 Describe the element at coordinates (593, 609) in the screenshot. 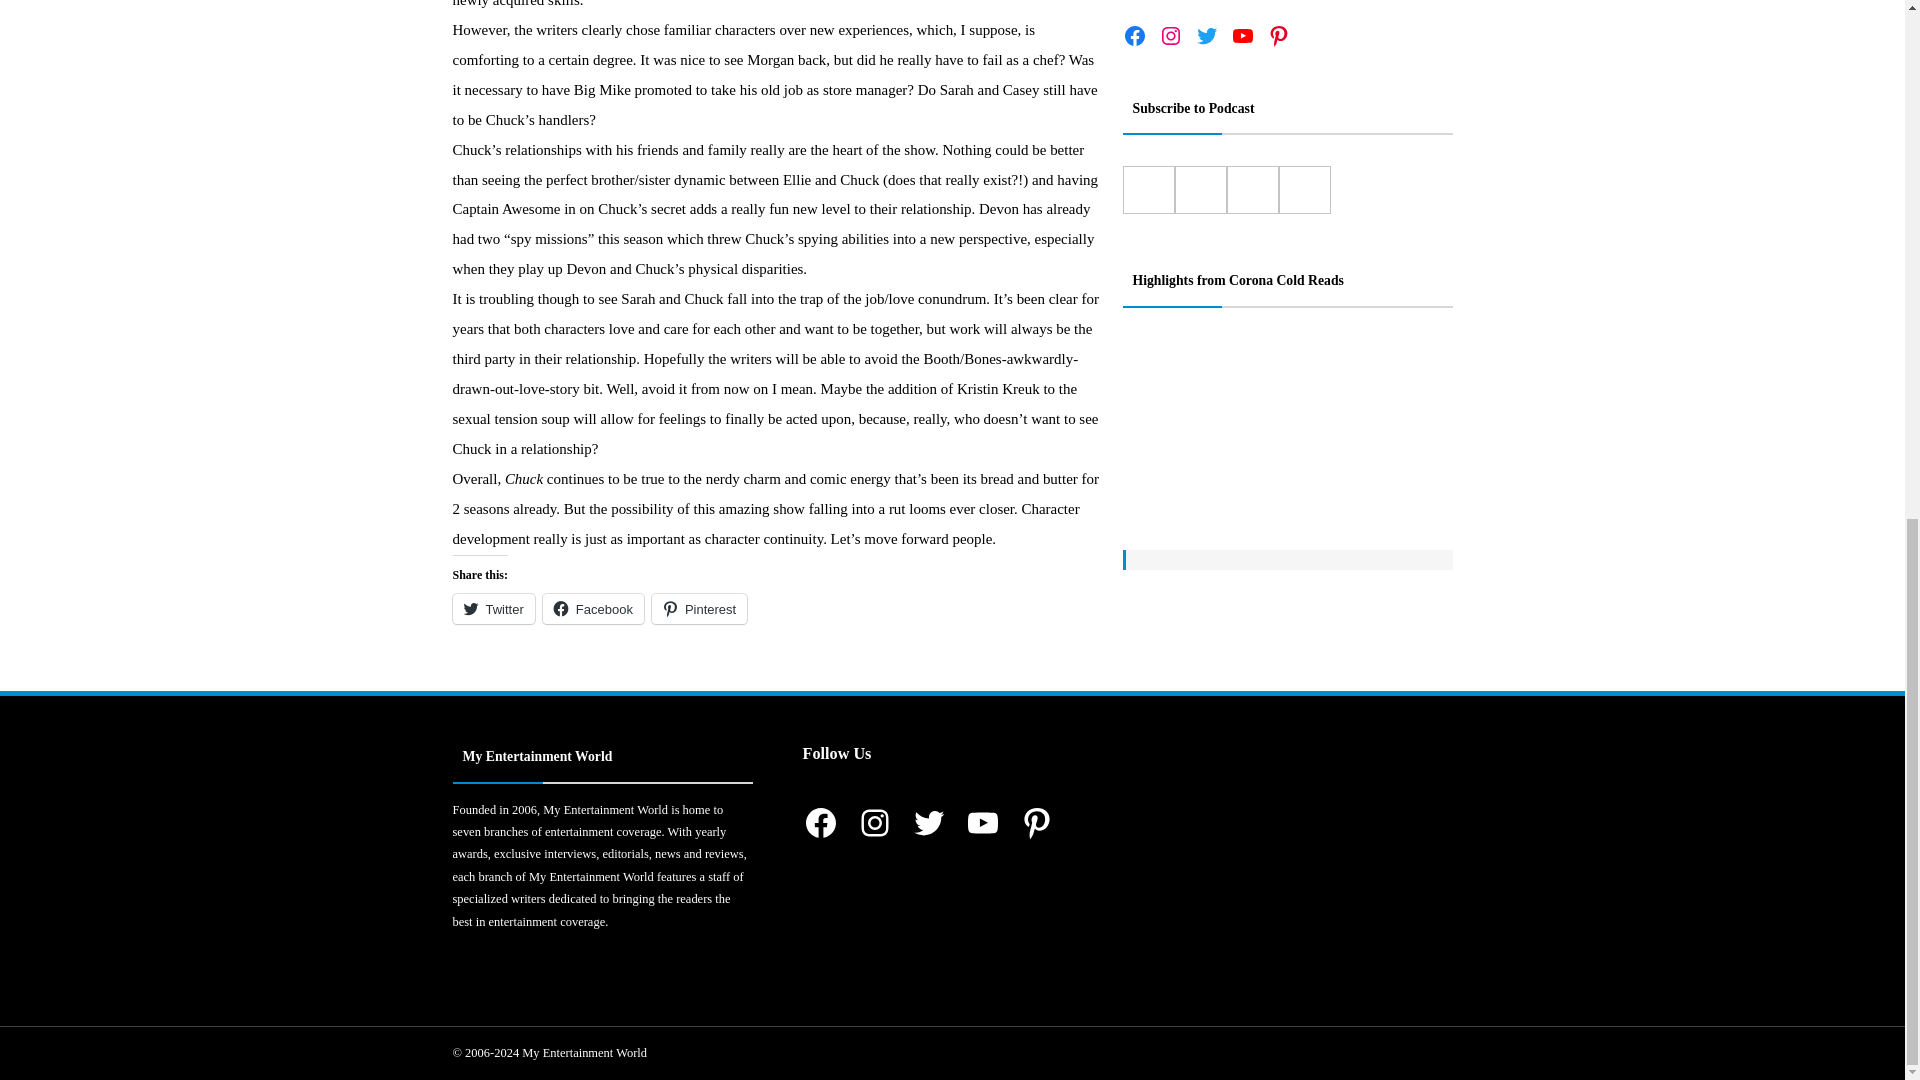

I see `Facebook` at that location.